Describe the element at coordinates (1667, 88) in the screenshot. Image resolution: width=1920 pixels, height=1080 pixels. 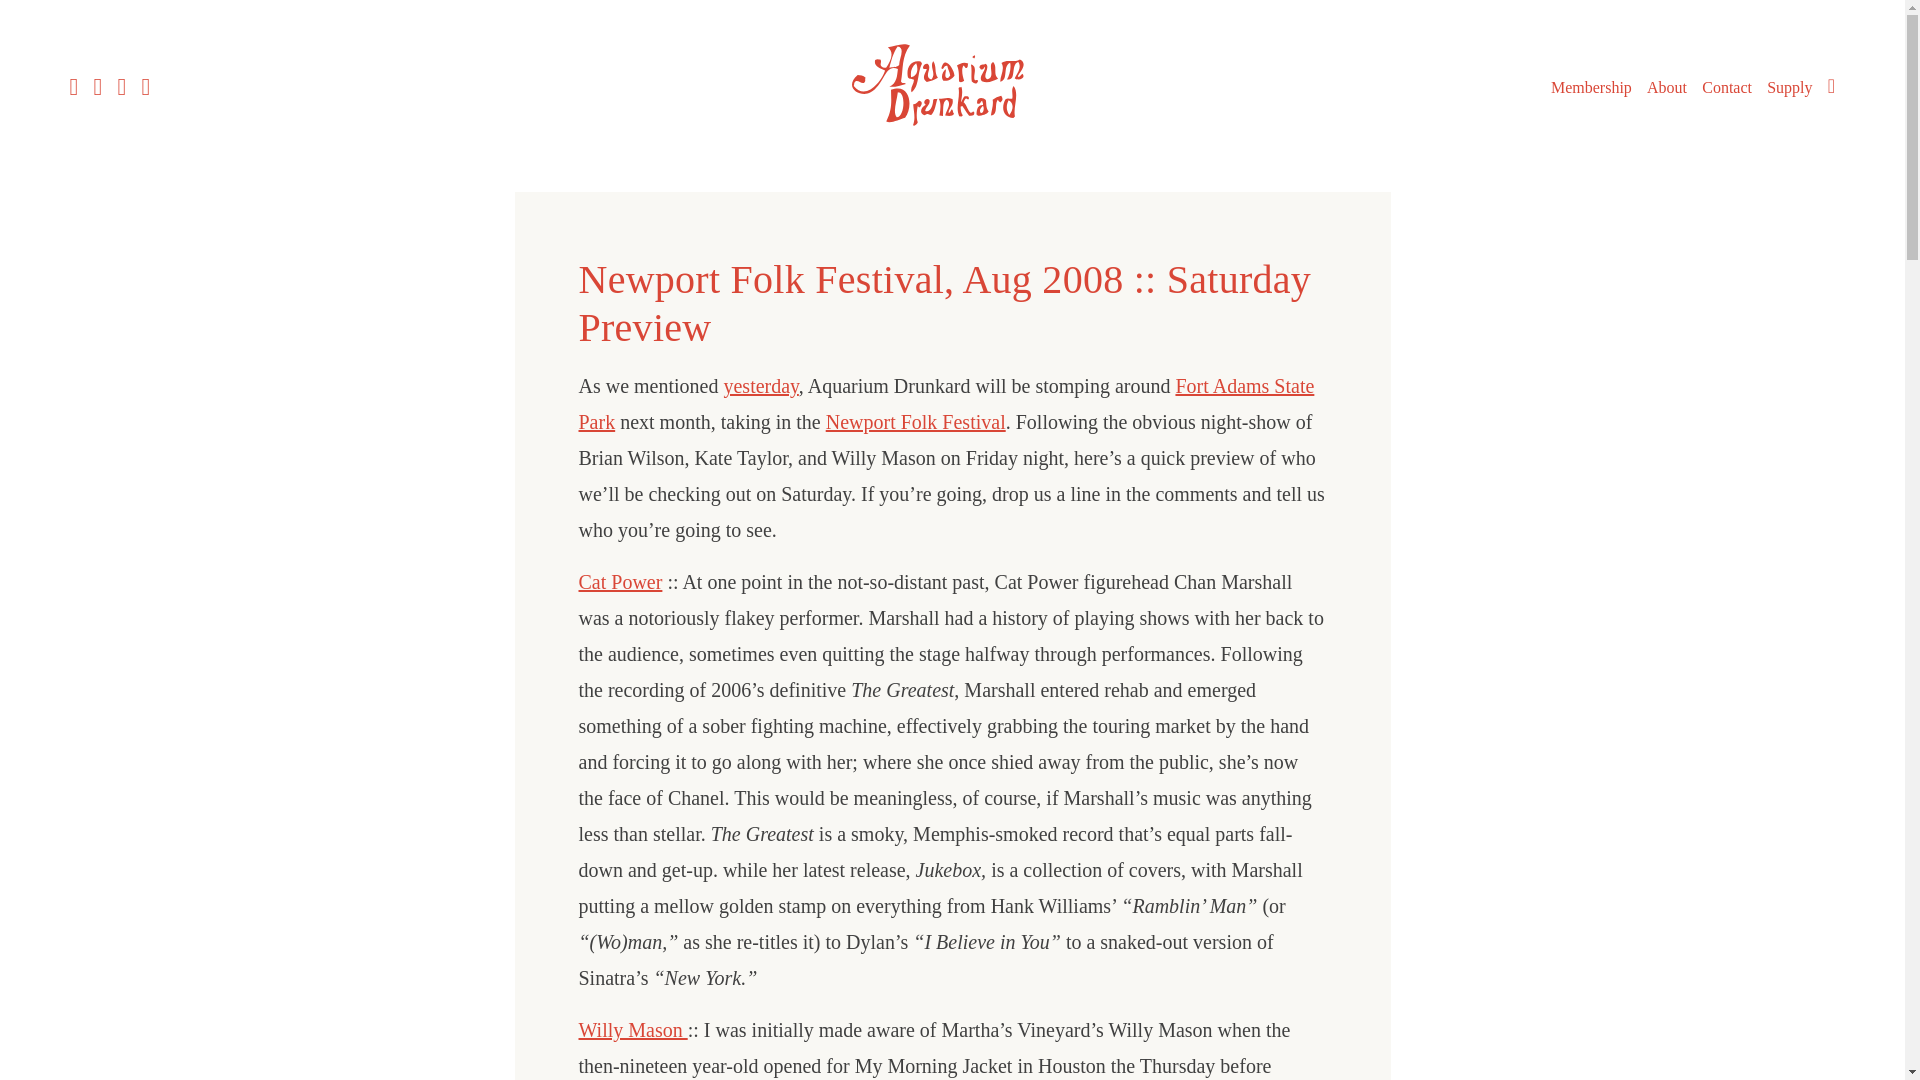
I see `About` at that location.